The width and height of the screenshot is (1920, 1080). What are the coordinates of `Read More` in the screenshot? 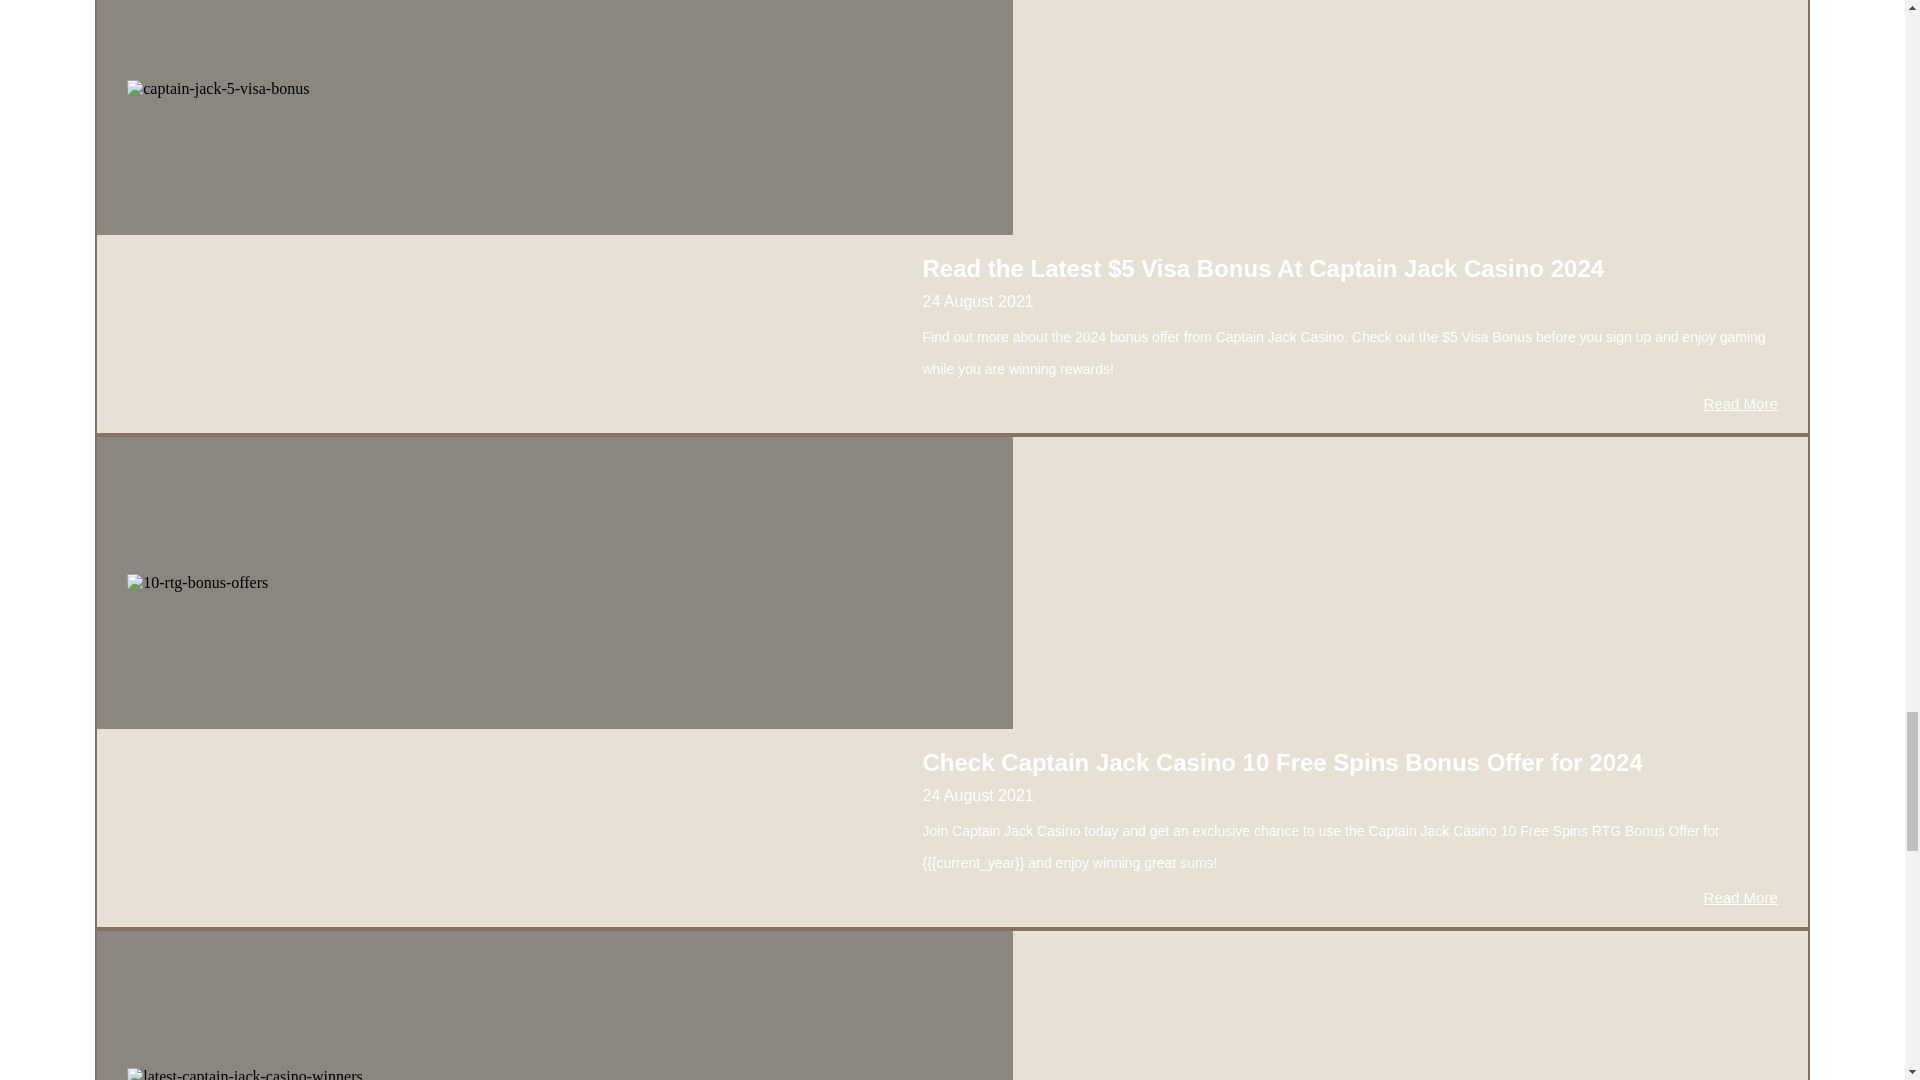 It's located at (1740, 403).